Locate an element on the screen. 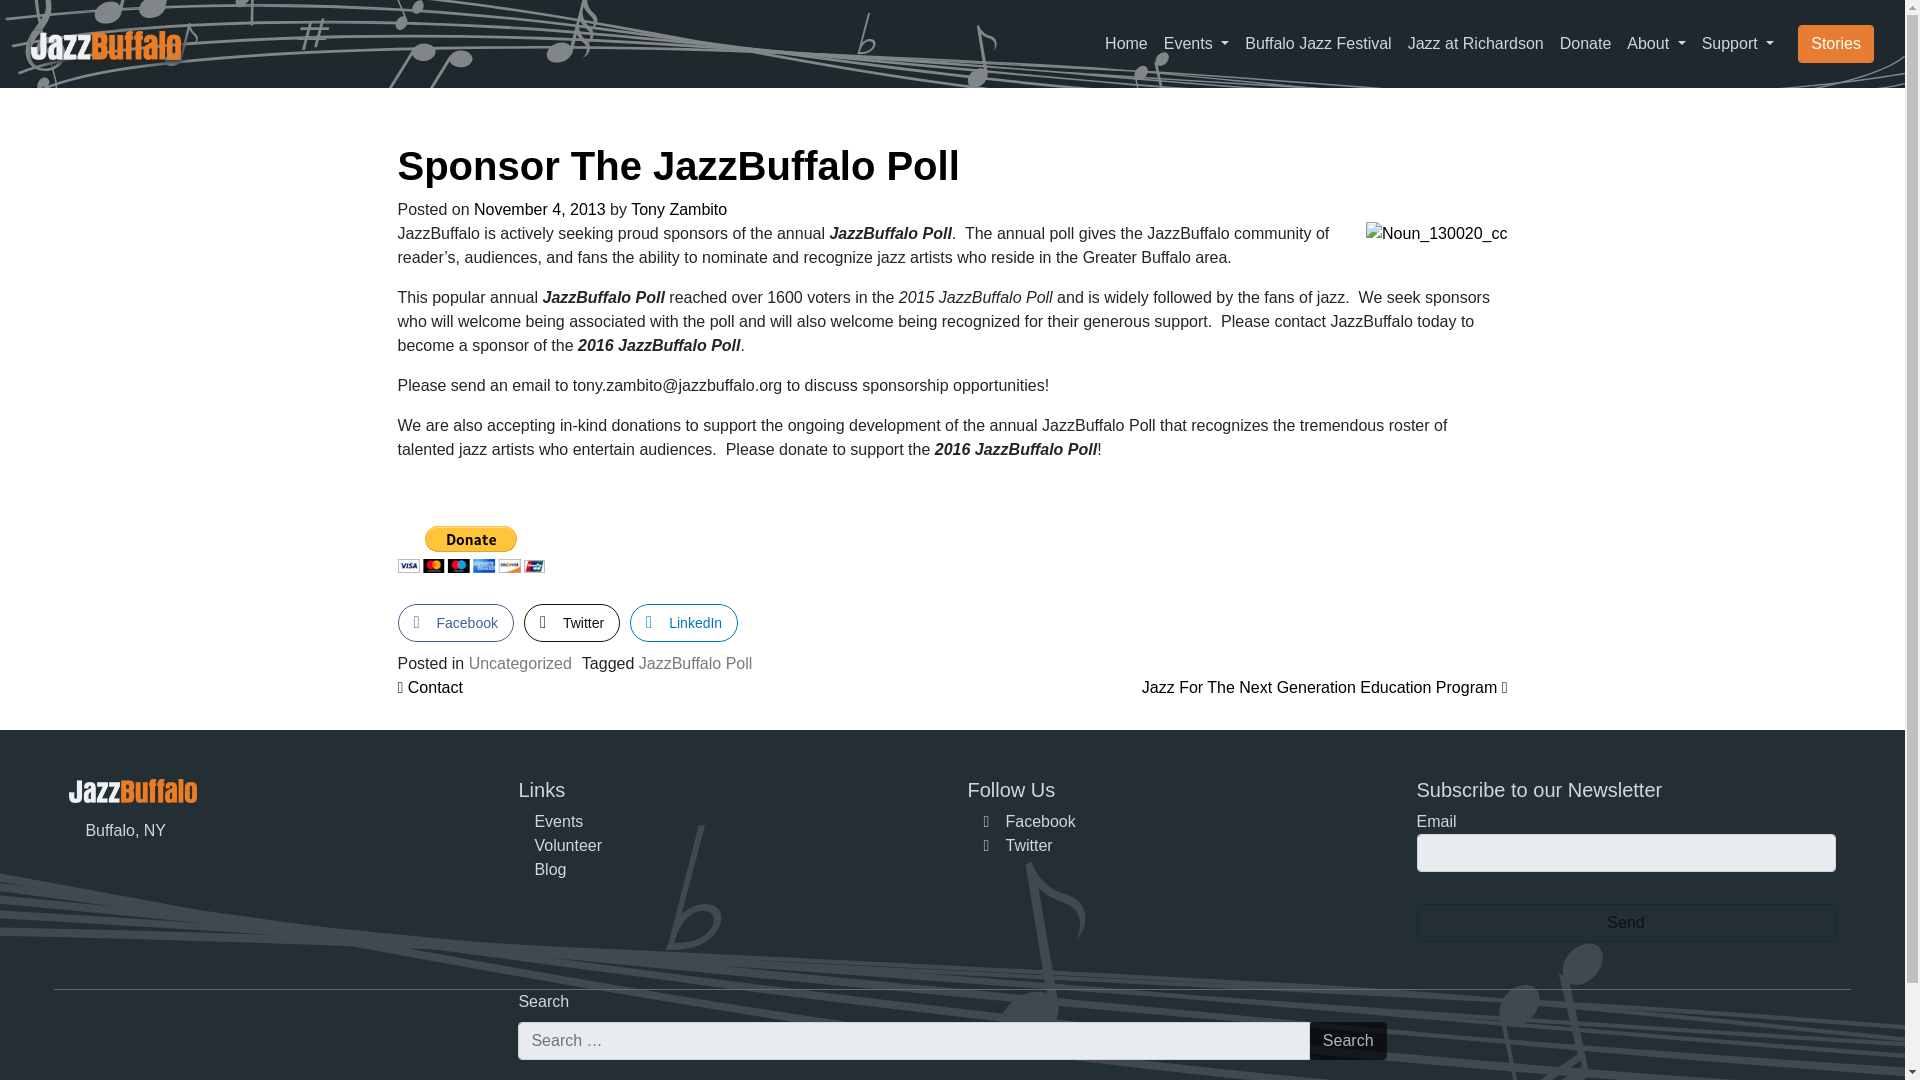  Search is located at coordinates (1348, 1040).